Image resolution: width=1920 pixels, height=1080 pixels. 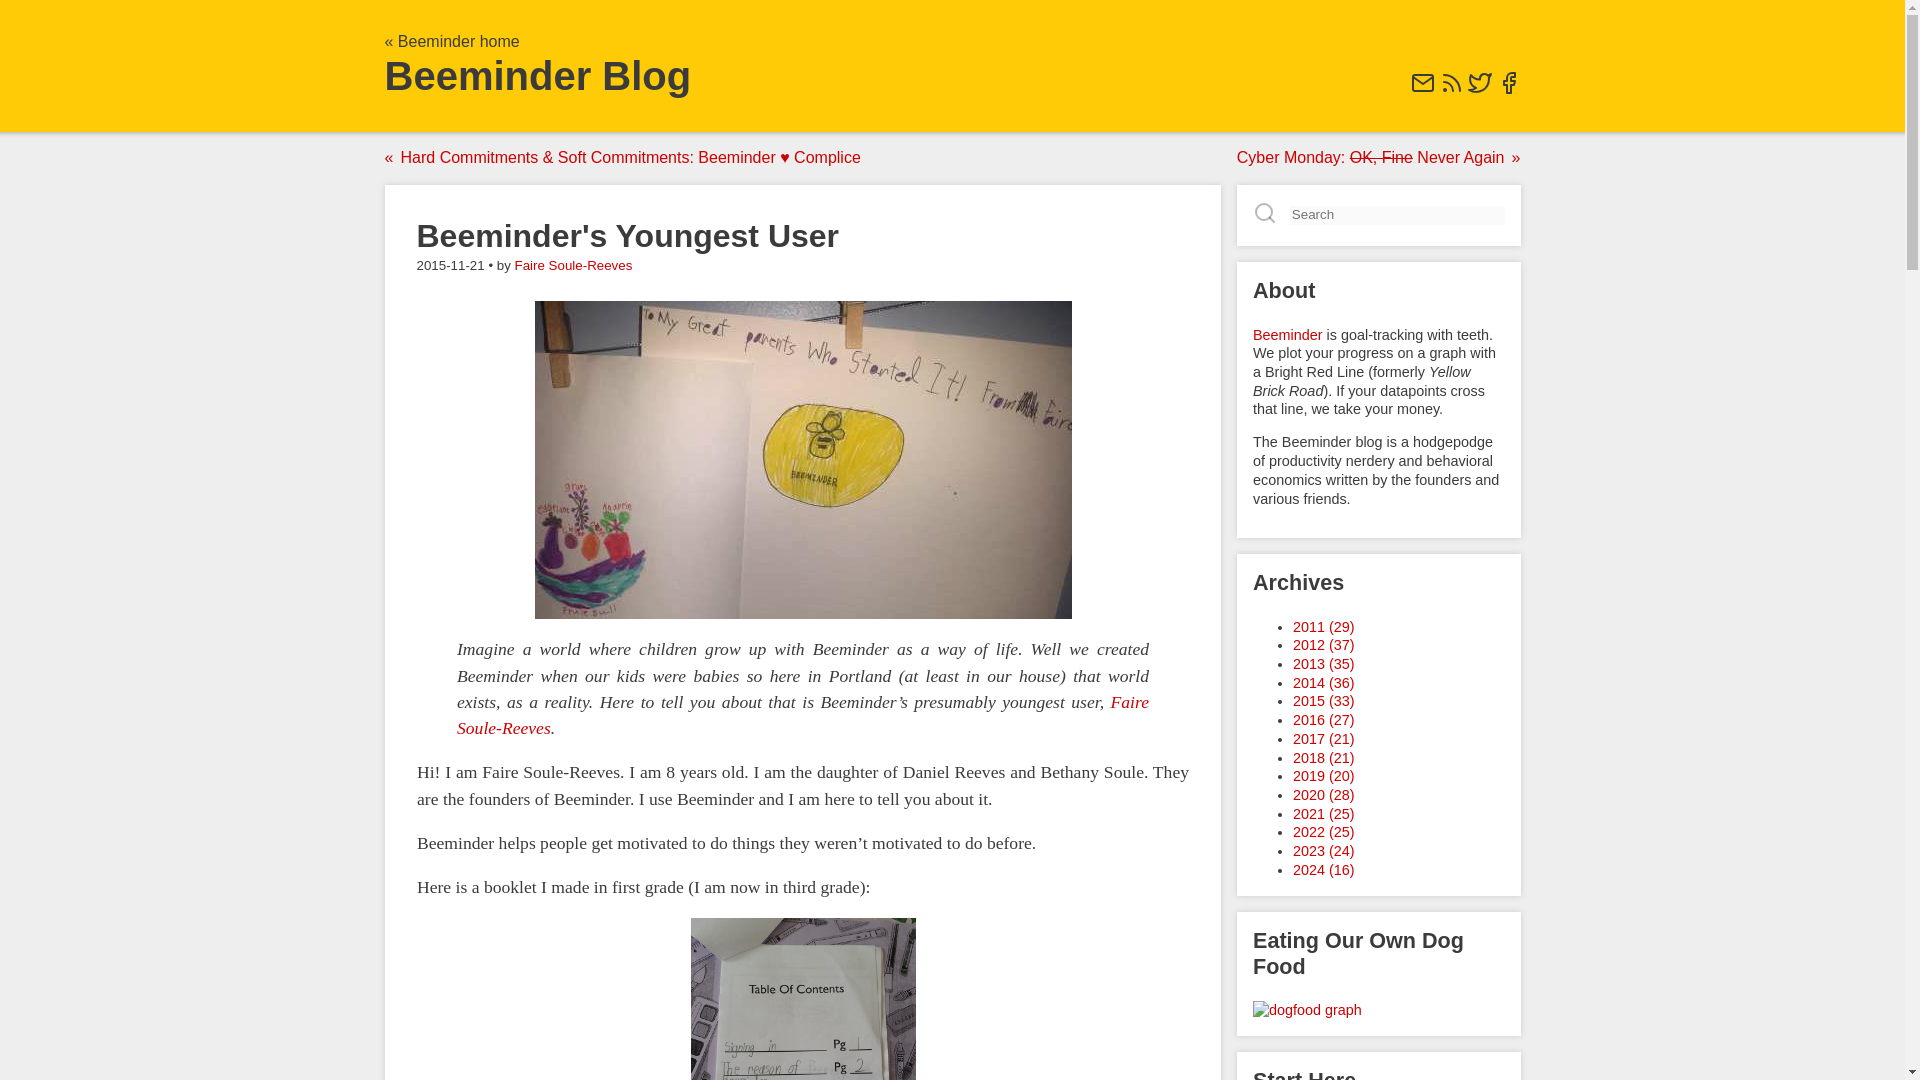 I want to click on Cyber Monday: OK, Fine Never Again, so click(x=1374, y=158).